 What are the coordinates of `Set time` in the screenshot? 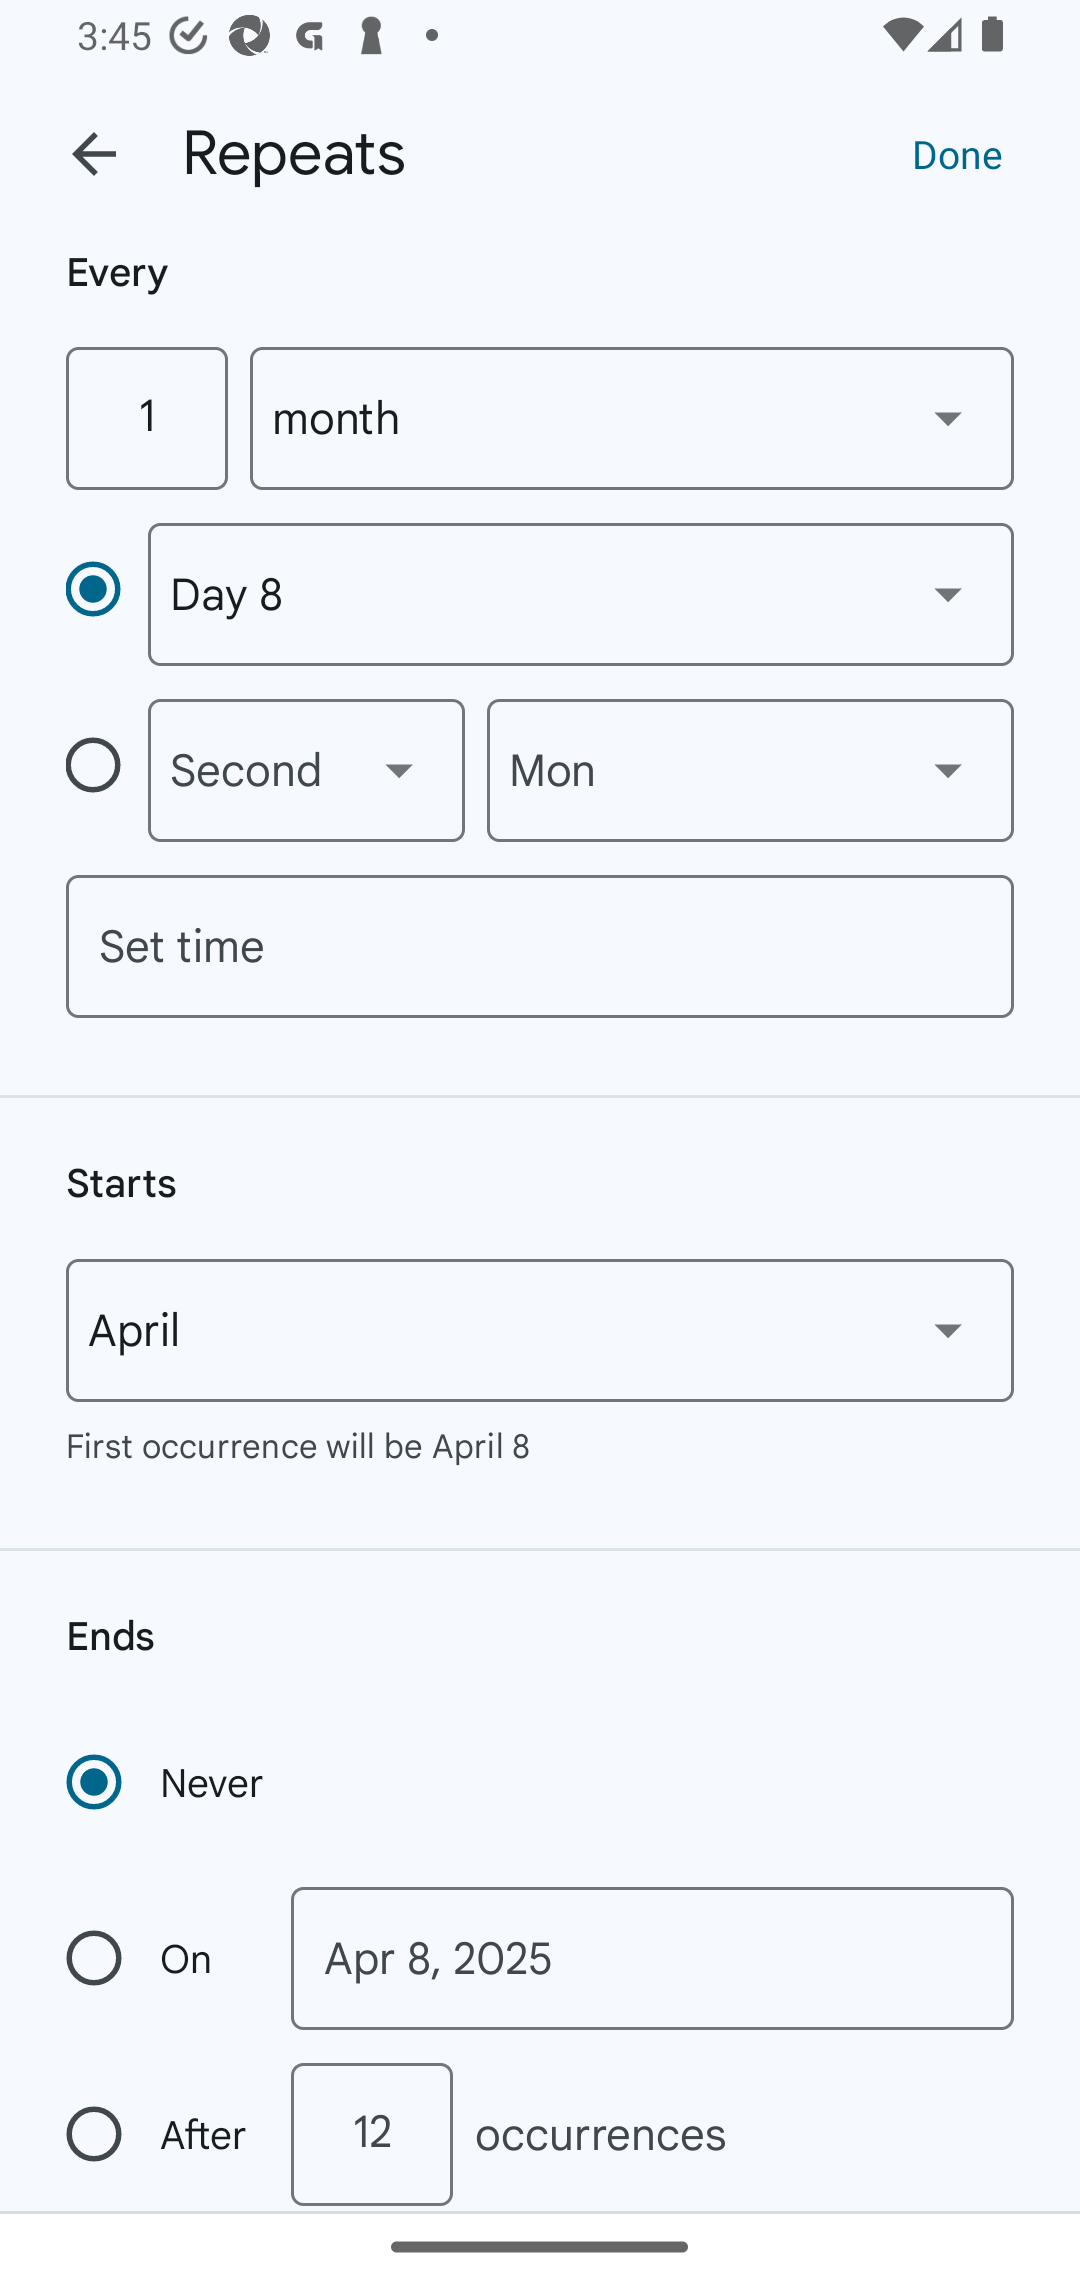 It's located at (540, 946).